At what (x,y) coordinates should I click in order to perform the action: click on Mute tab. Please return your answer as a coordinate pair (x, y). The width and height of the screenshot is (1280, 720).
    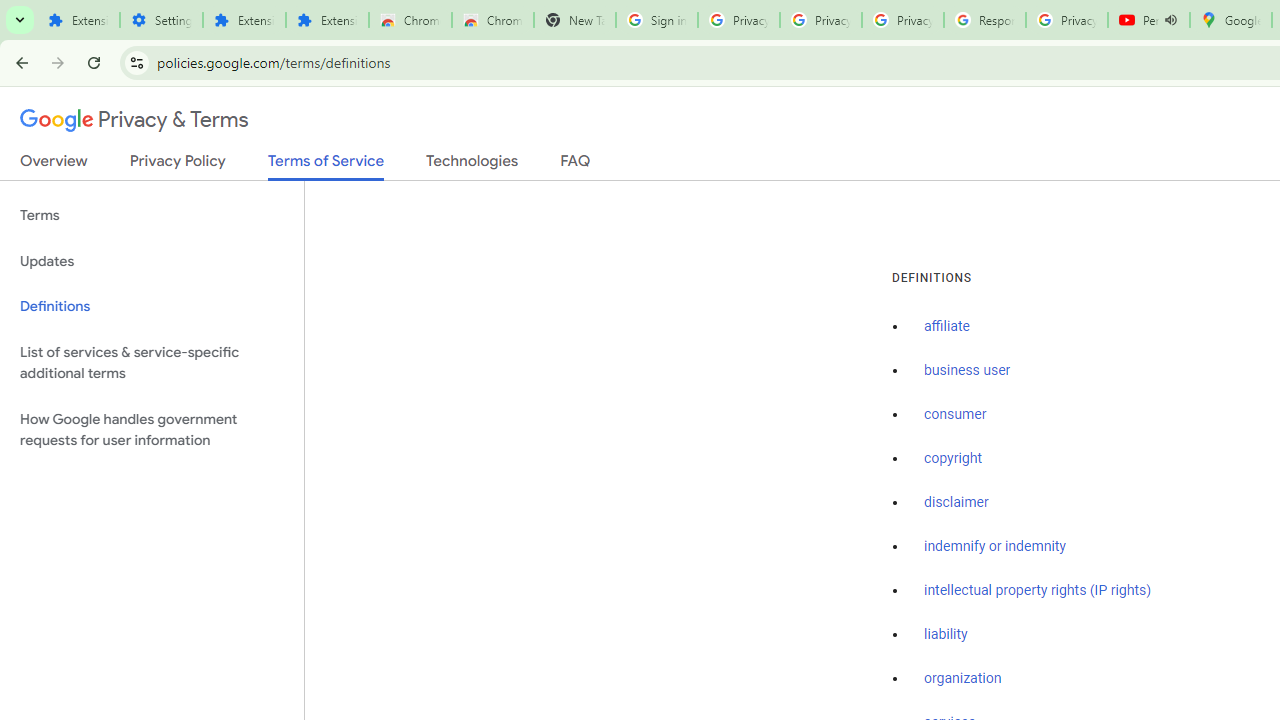
    Looking at the image, I should click on (1170, 20).